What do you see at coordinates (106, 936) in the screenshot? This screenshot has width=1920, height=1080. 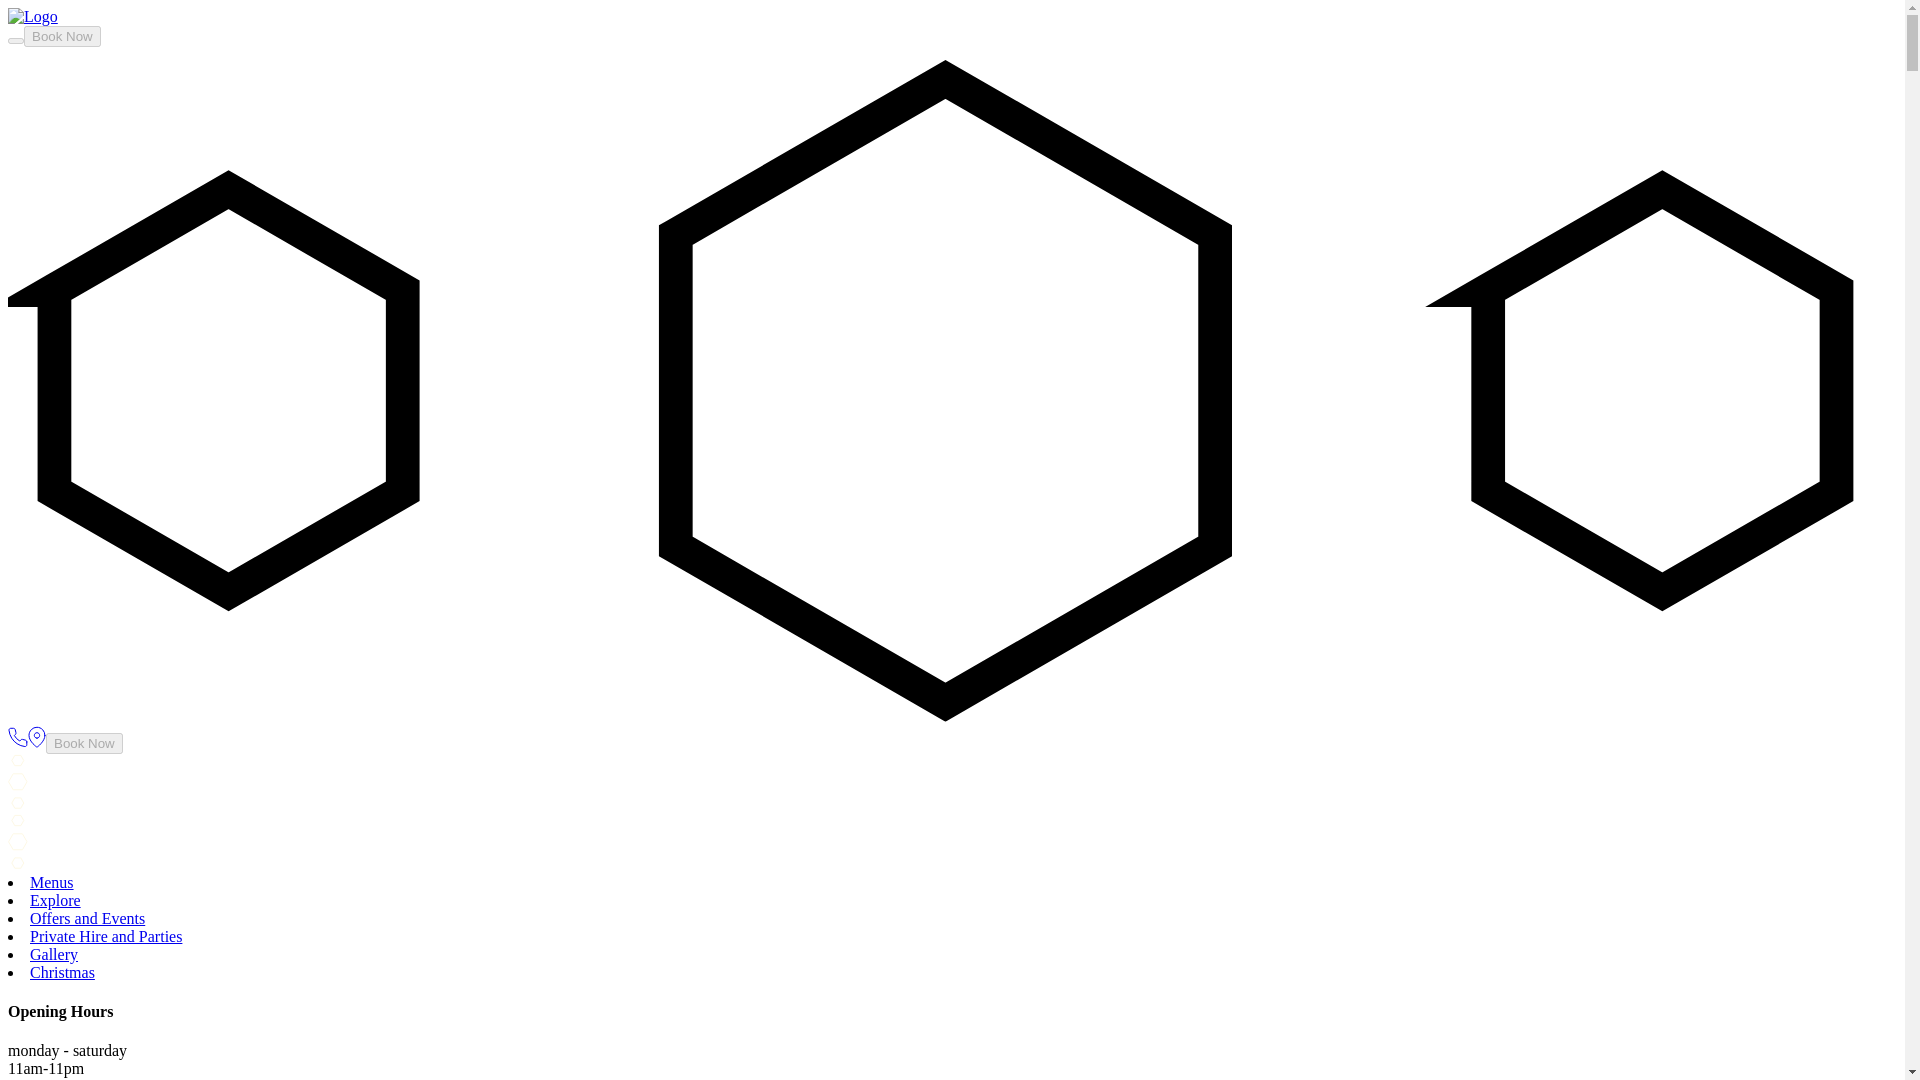 I see `Private Hire and Parties` at bounding box center [106, 936].